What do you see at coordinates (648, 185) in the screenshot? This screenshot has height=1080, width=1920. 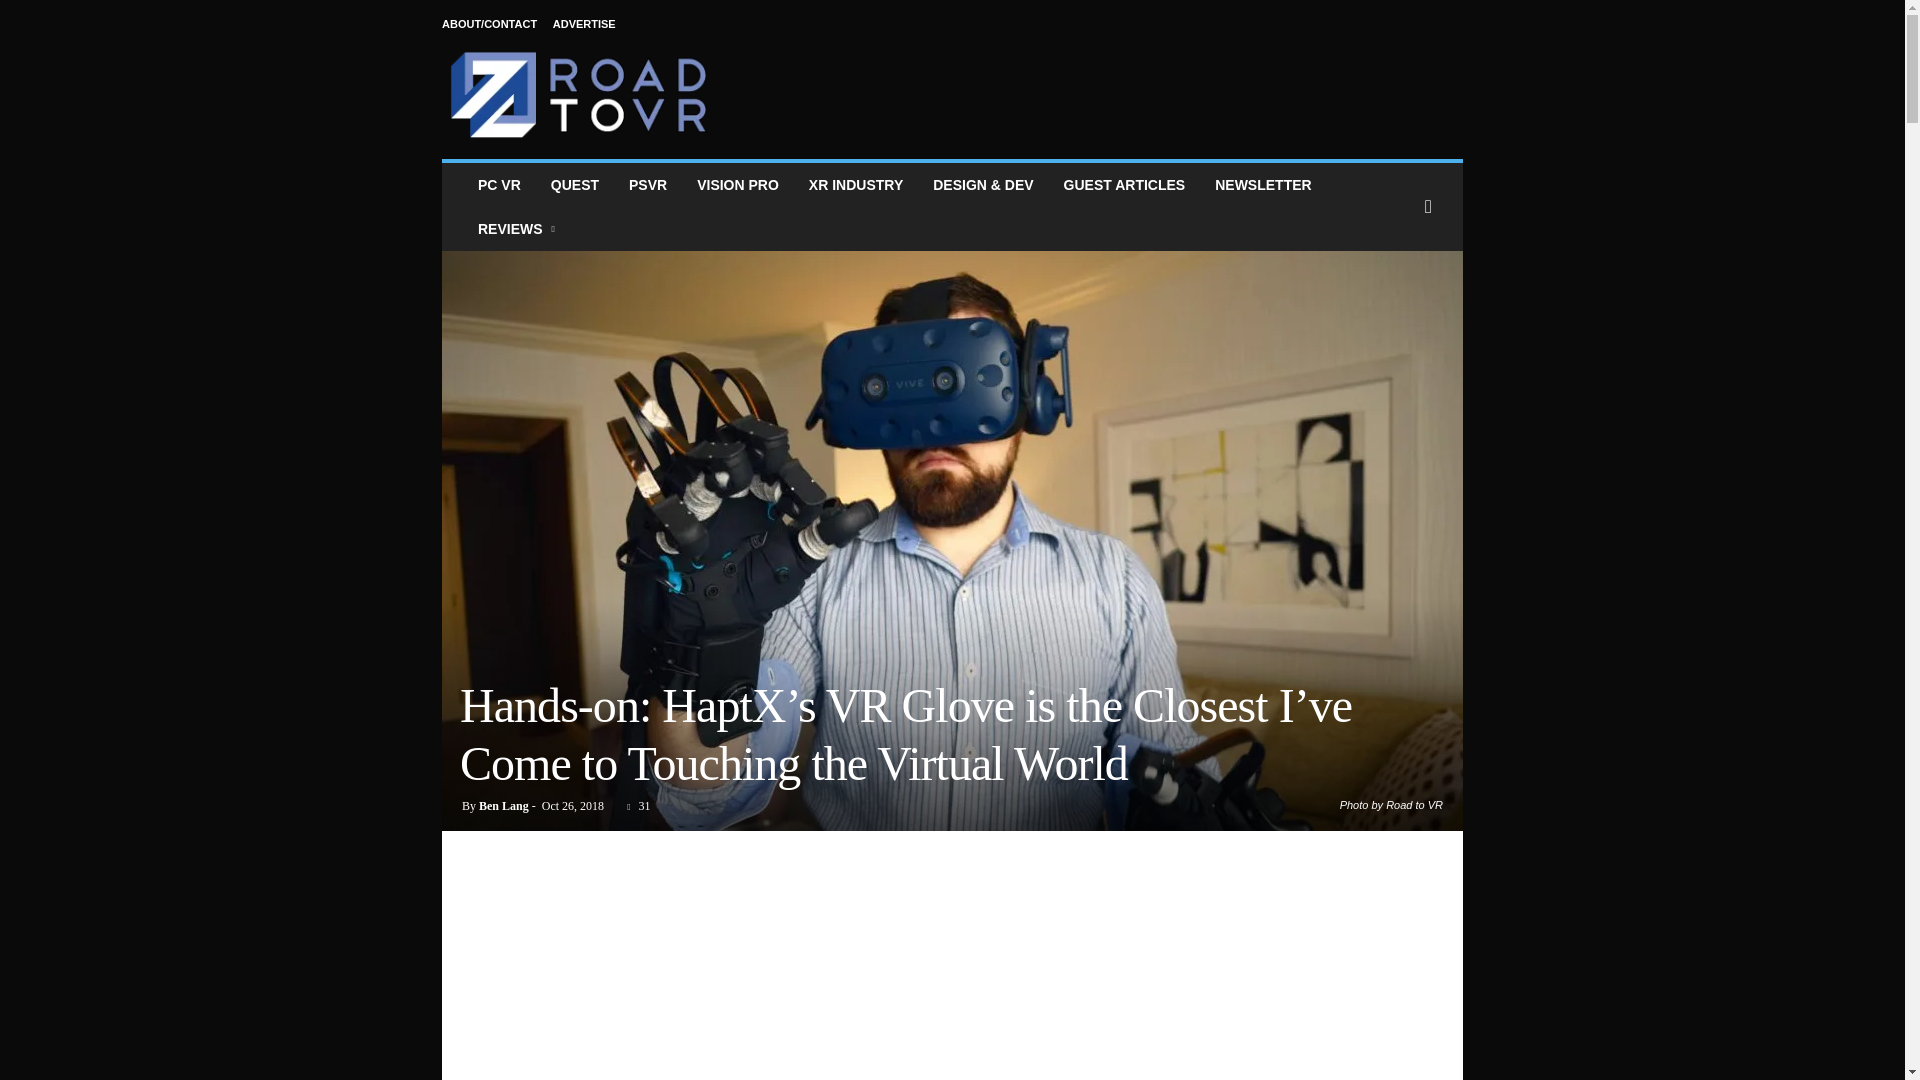 I see `PSVR` at bounding box center [648, 185].